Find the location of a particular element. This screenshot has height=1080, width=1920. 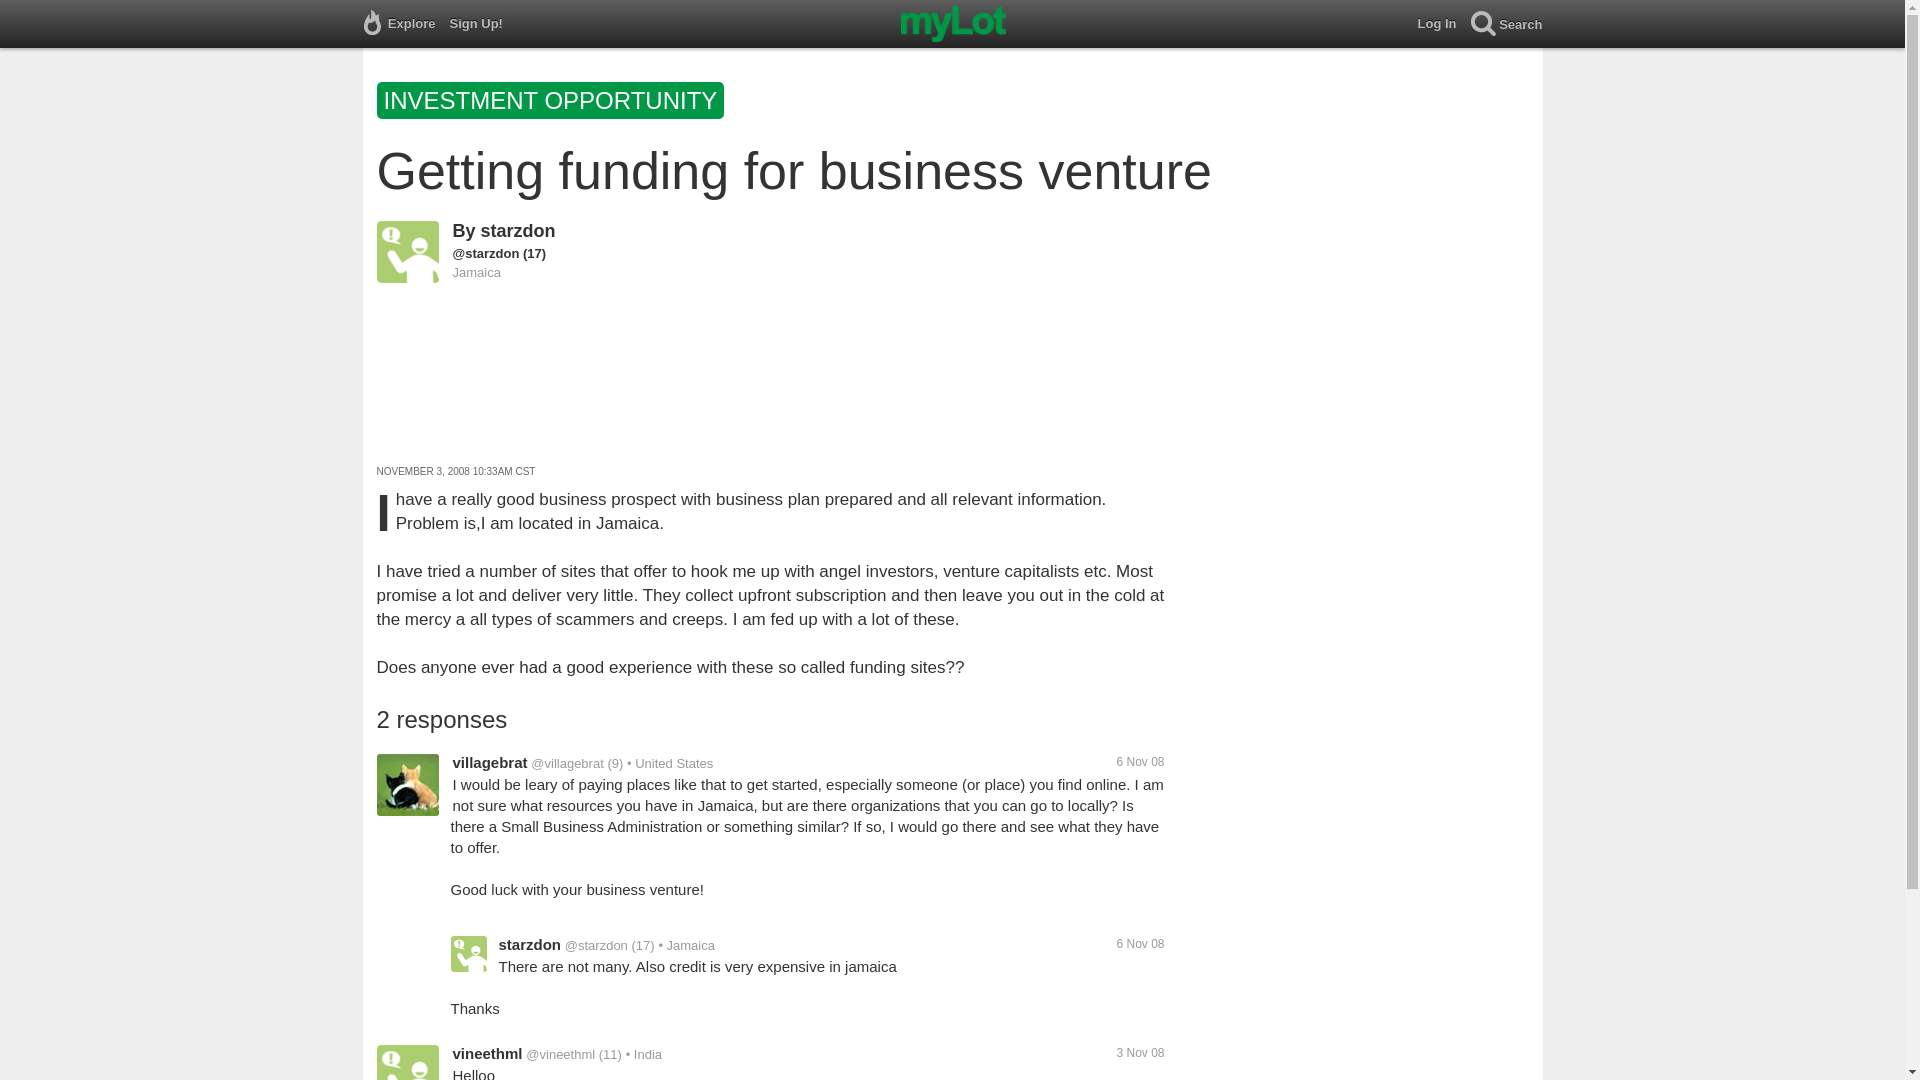

villagebrat is located at coordinates (488, 762).